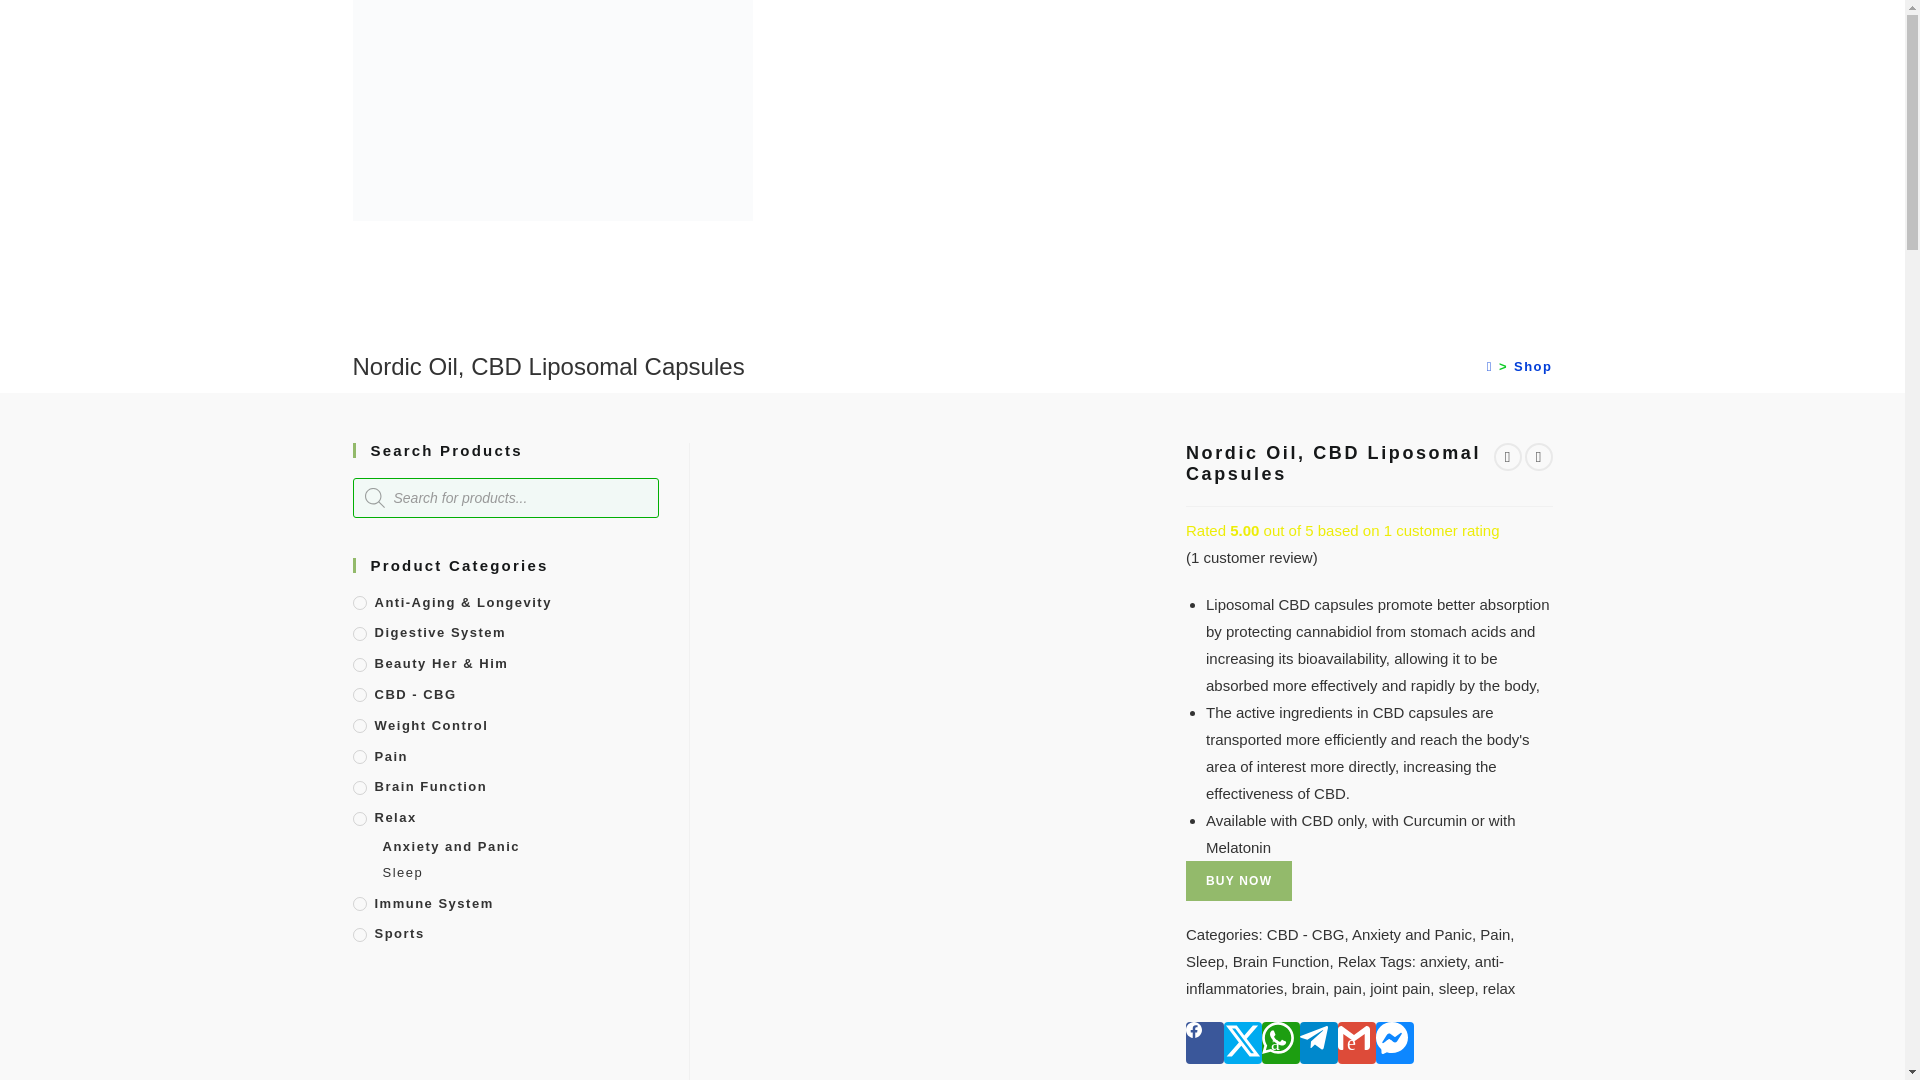 This screenshot has height=1080, width=1920. Describe the element at coordinates (852, 30) in the screenshot. I see `HOME` at that location.